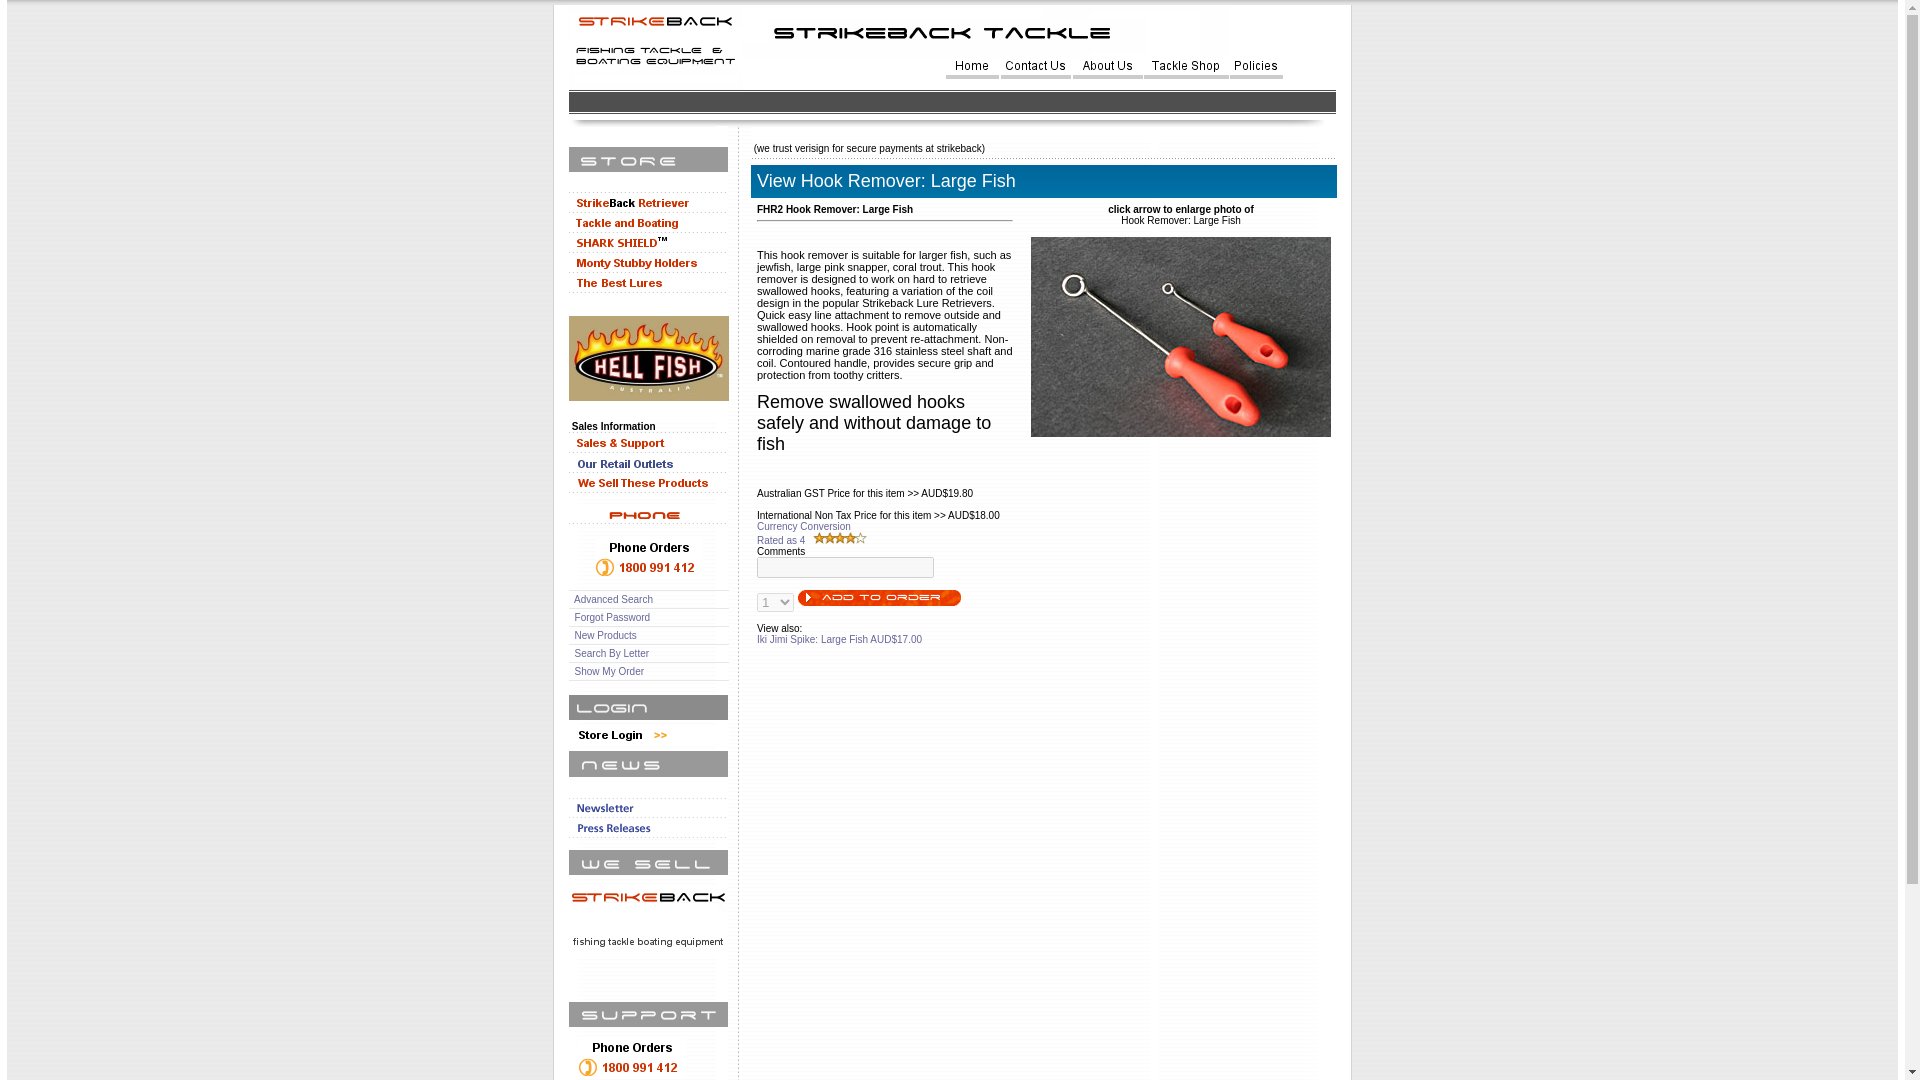  I want to click on New Products, so click(606, 635).